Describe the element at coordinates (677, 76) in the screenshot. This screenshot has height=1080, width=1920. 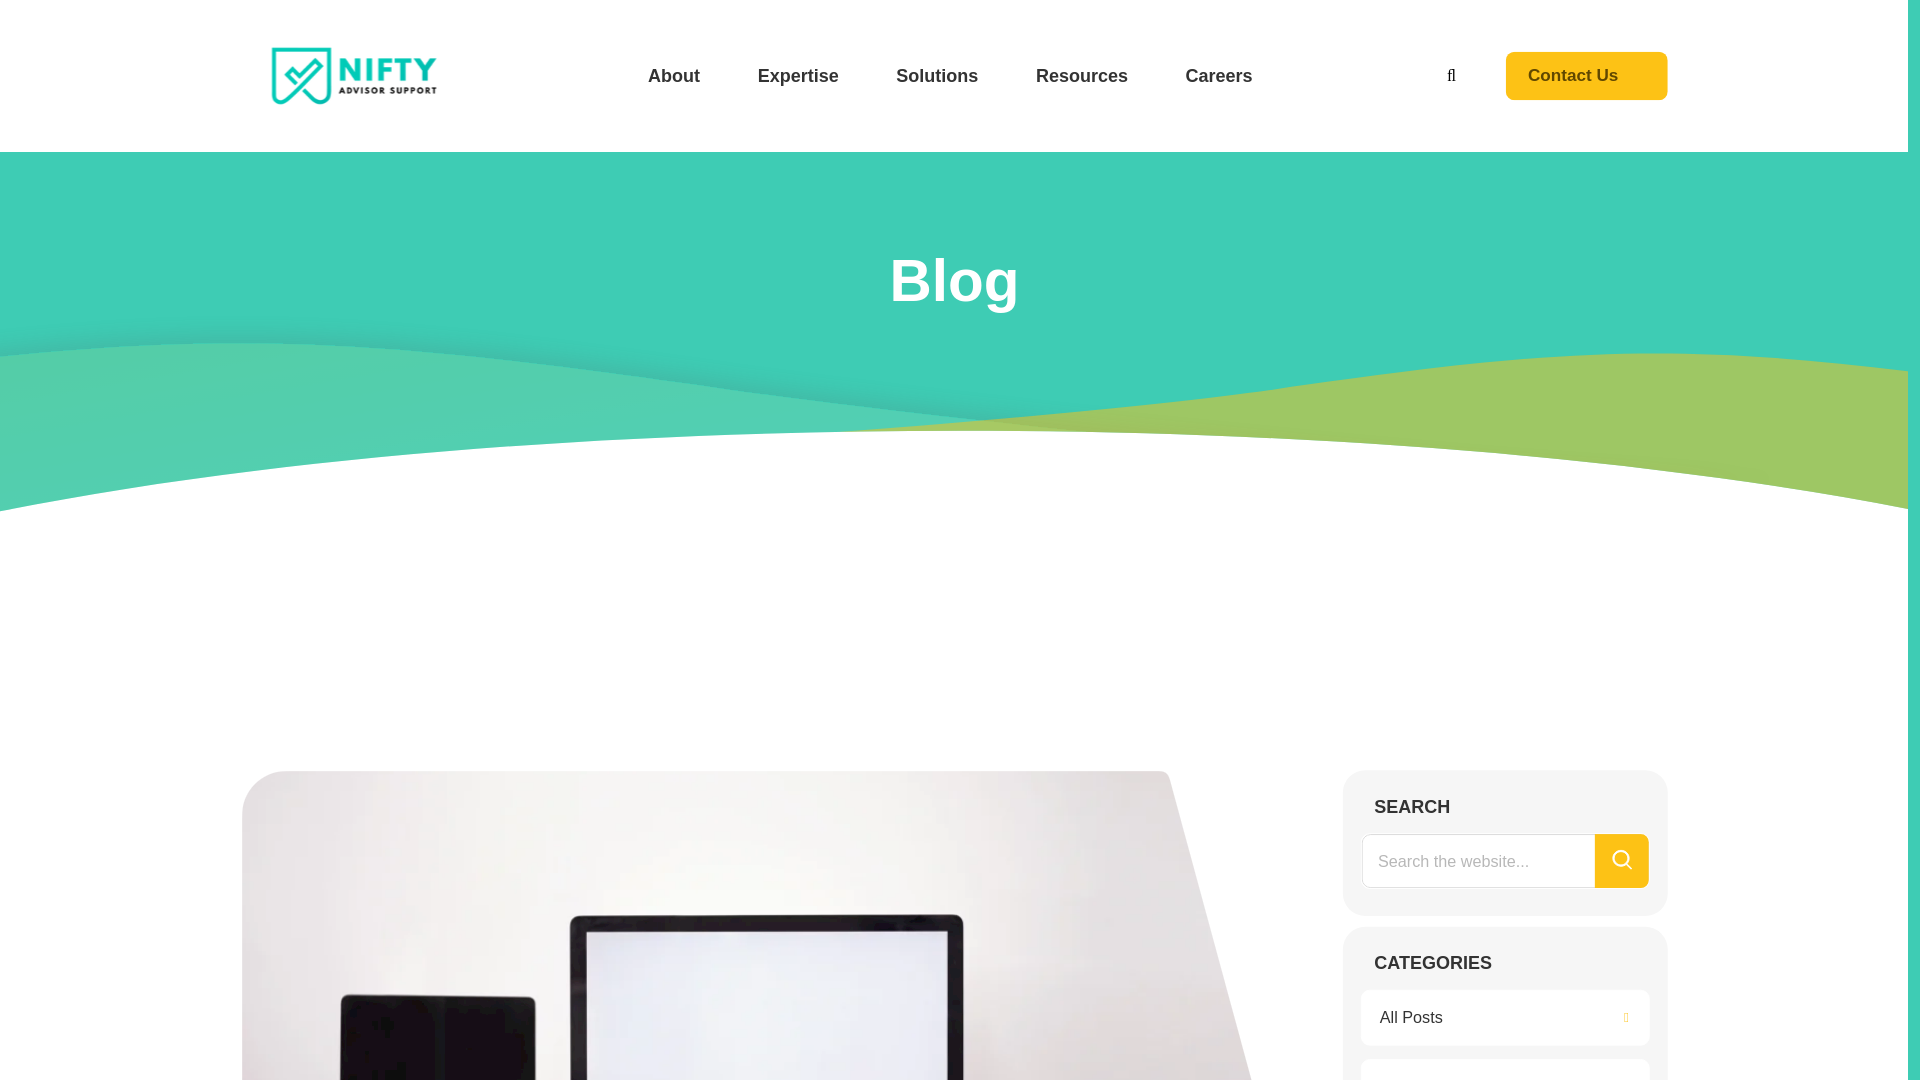
I see `About` at that location.